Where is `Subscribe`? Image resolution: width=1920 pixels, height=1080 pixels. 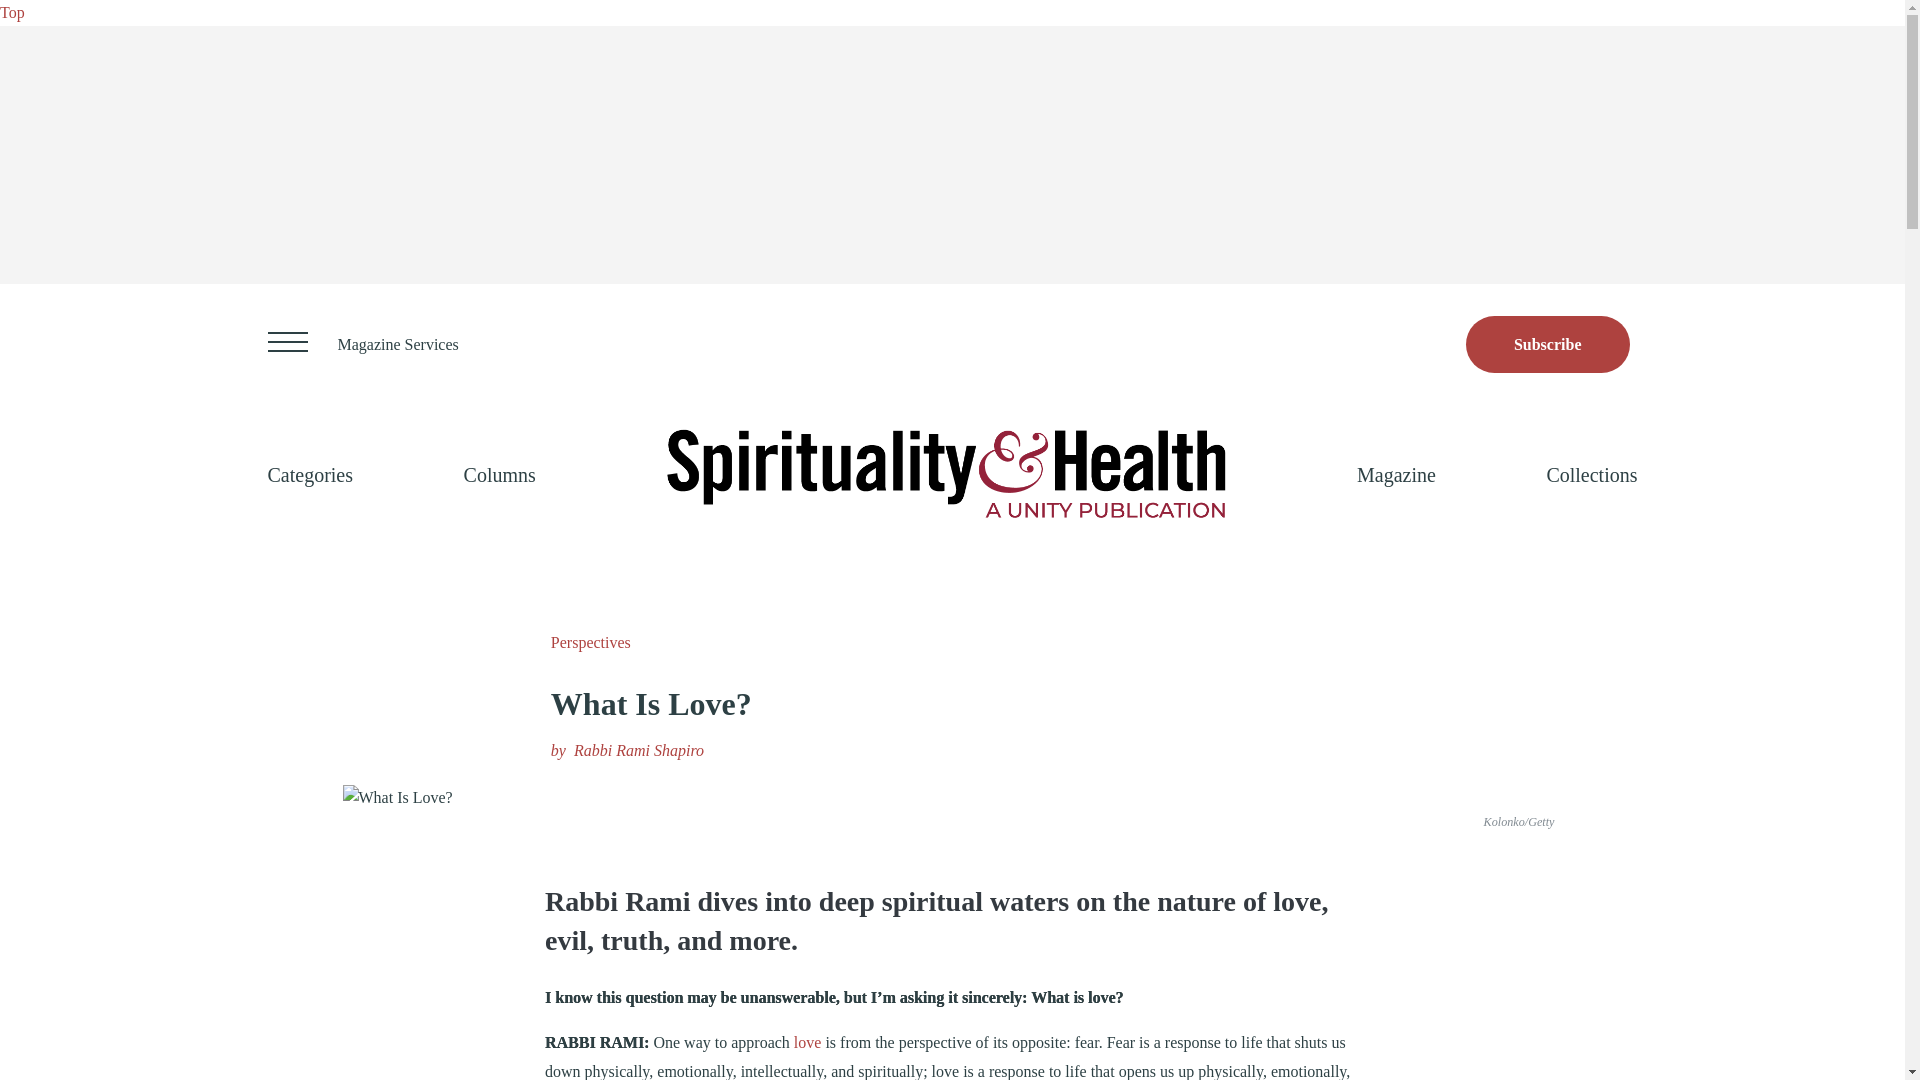 Subscribe is located at coordinates (1548, 344).